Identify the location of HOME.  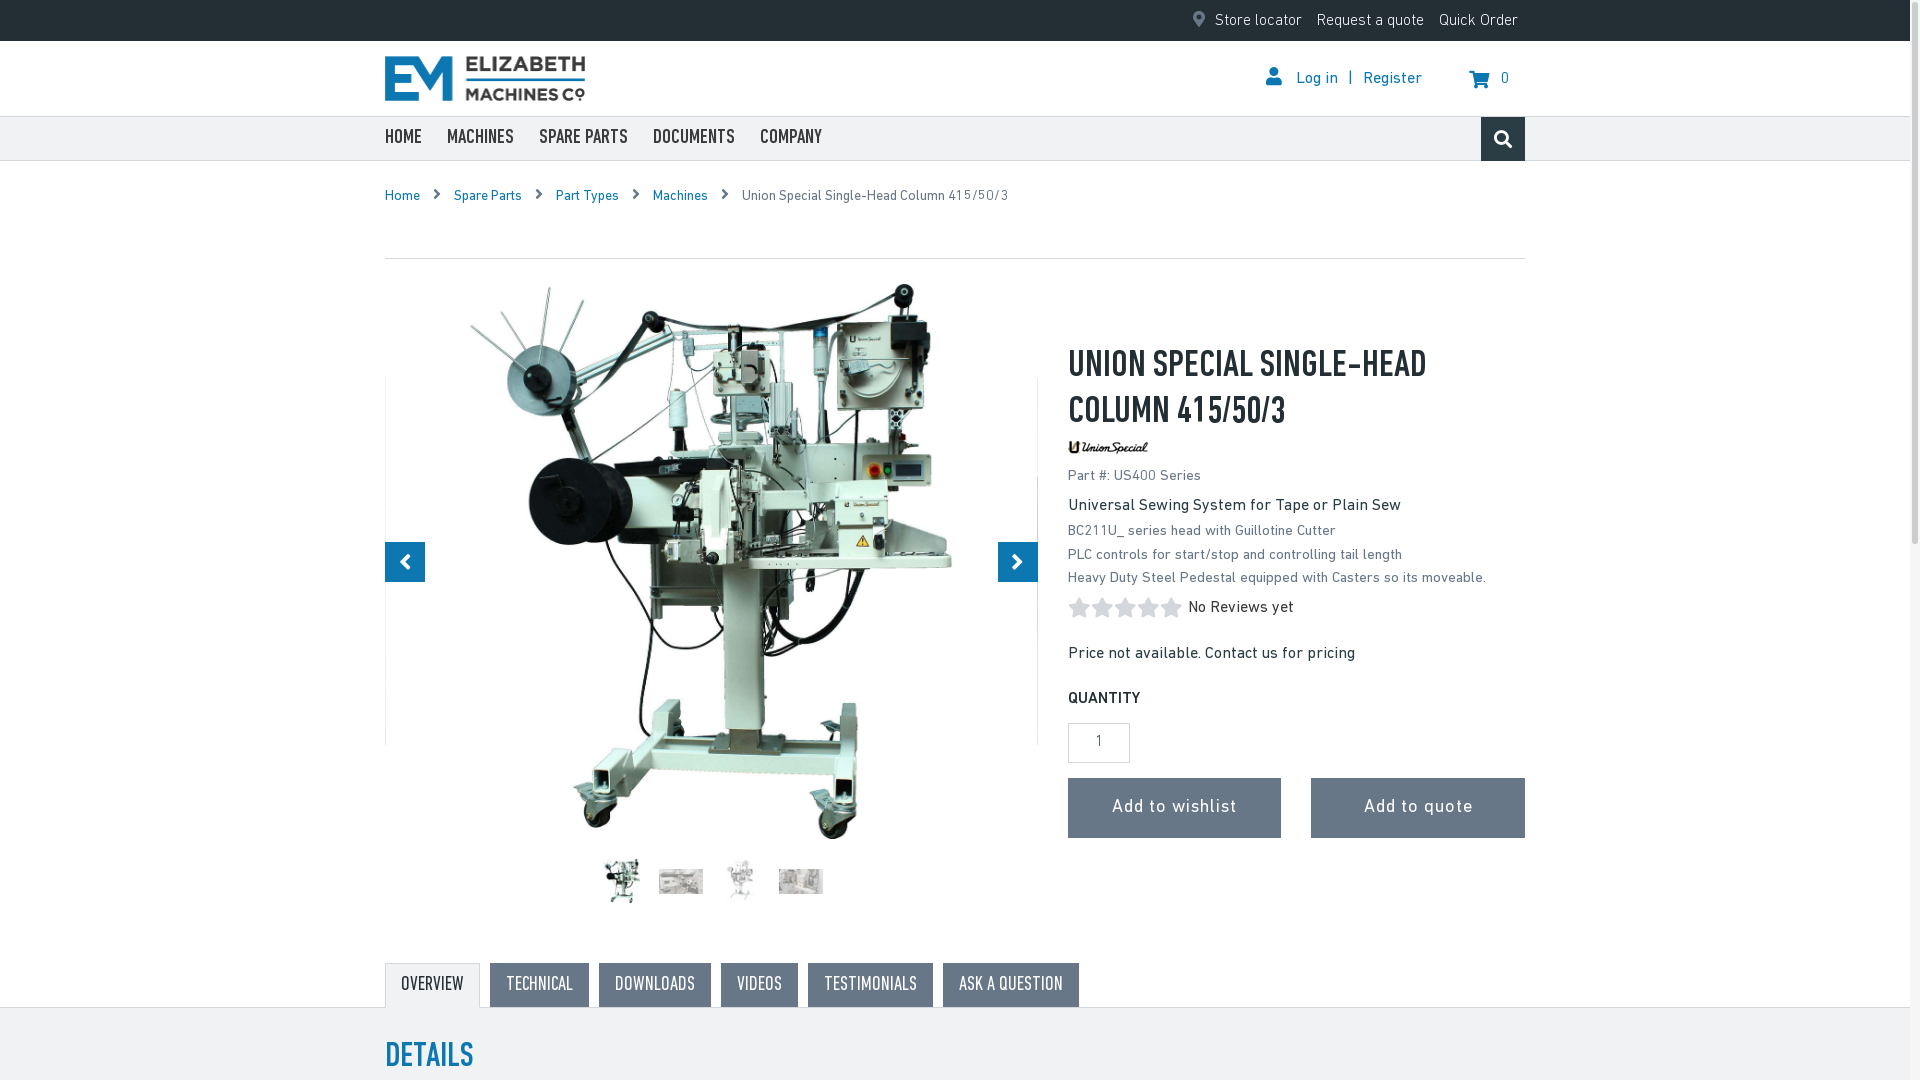
(404, 138).